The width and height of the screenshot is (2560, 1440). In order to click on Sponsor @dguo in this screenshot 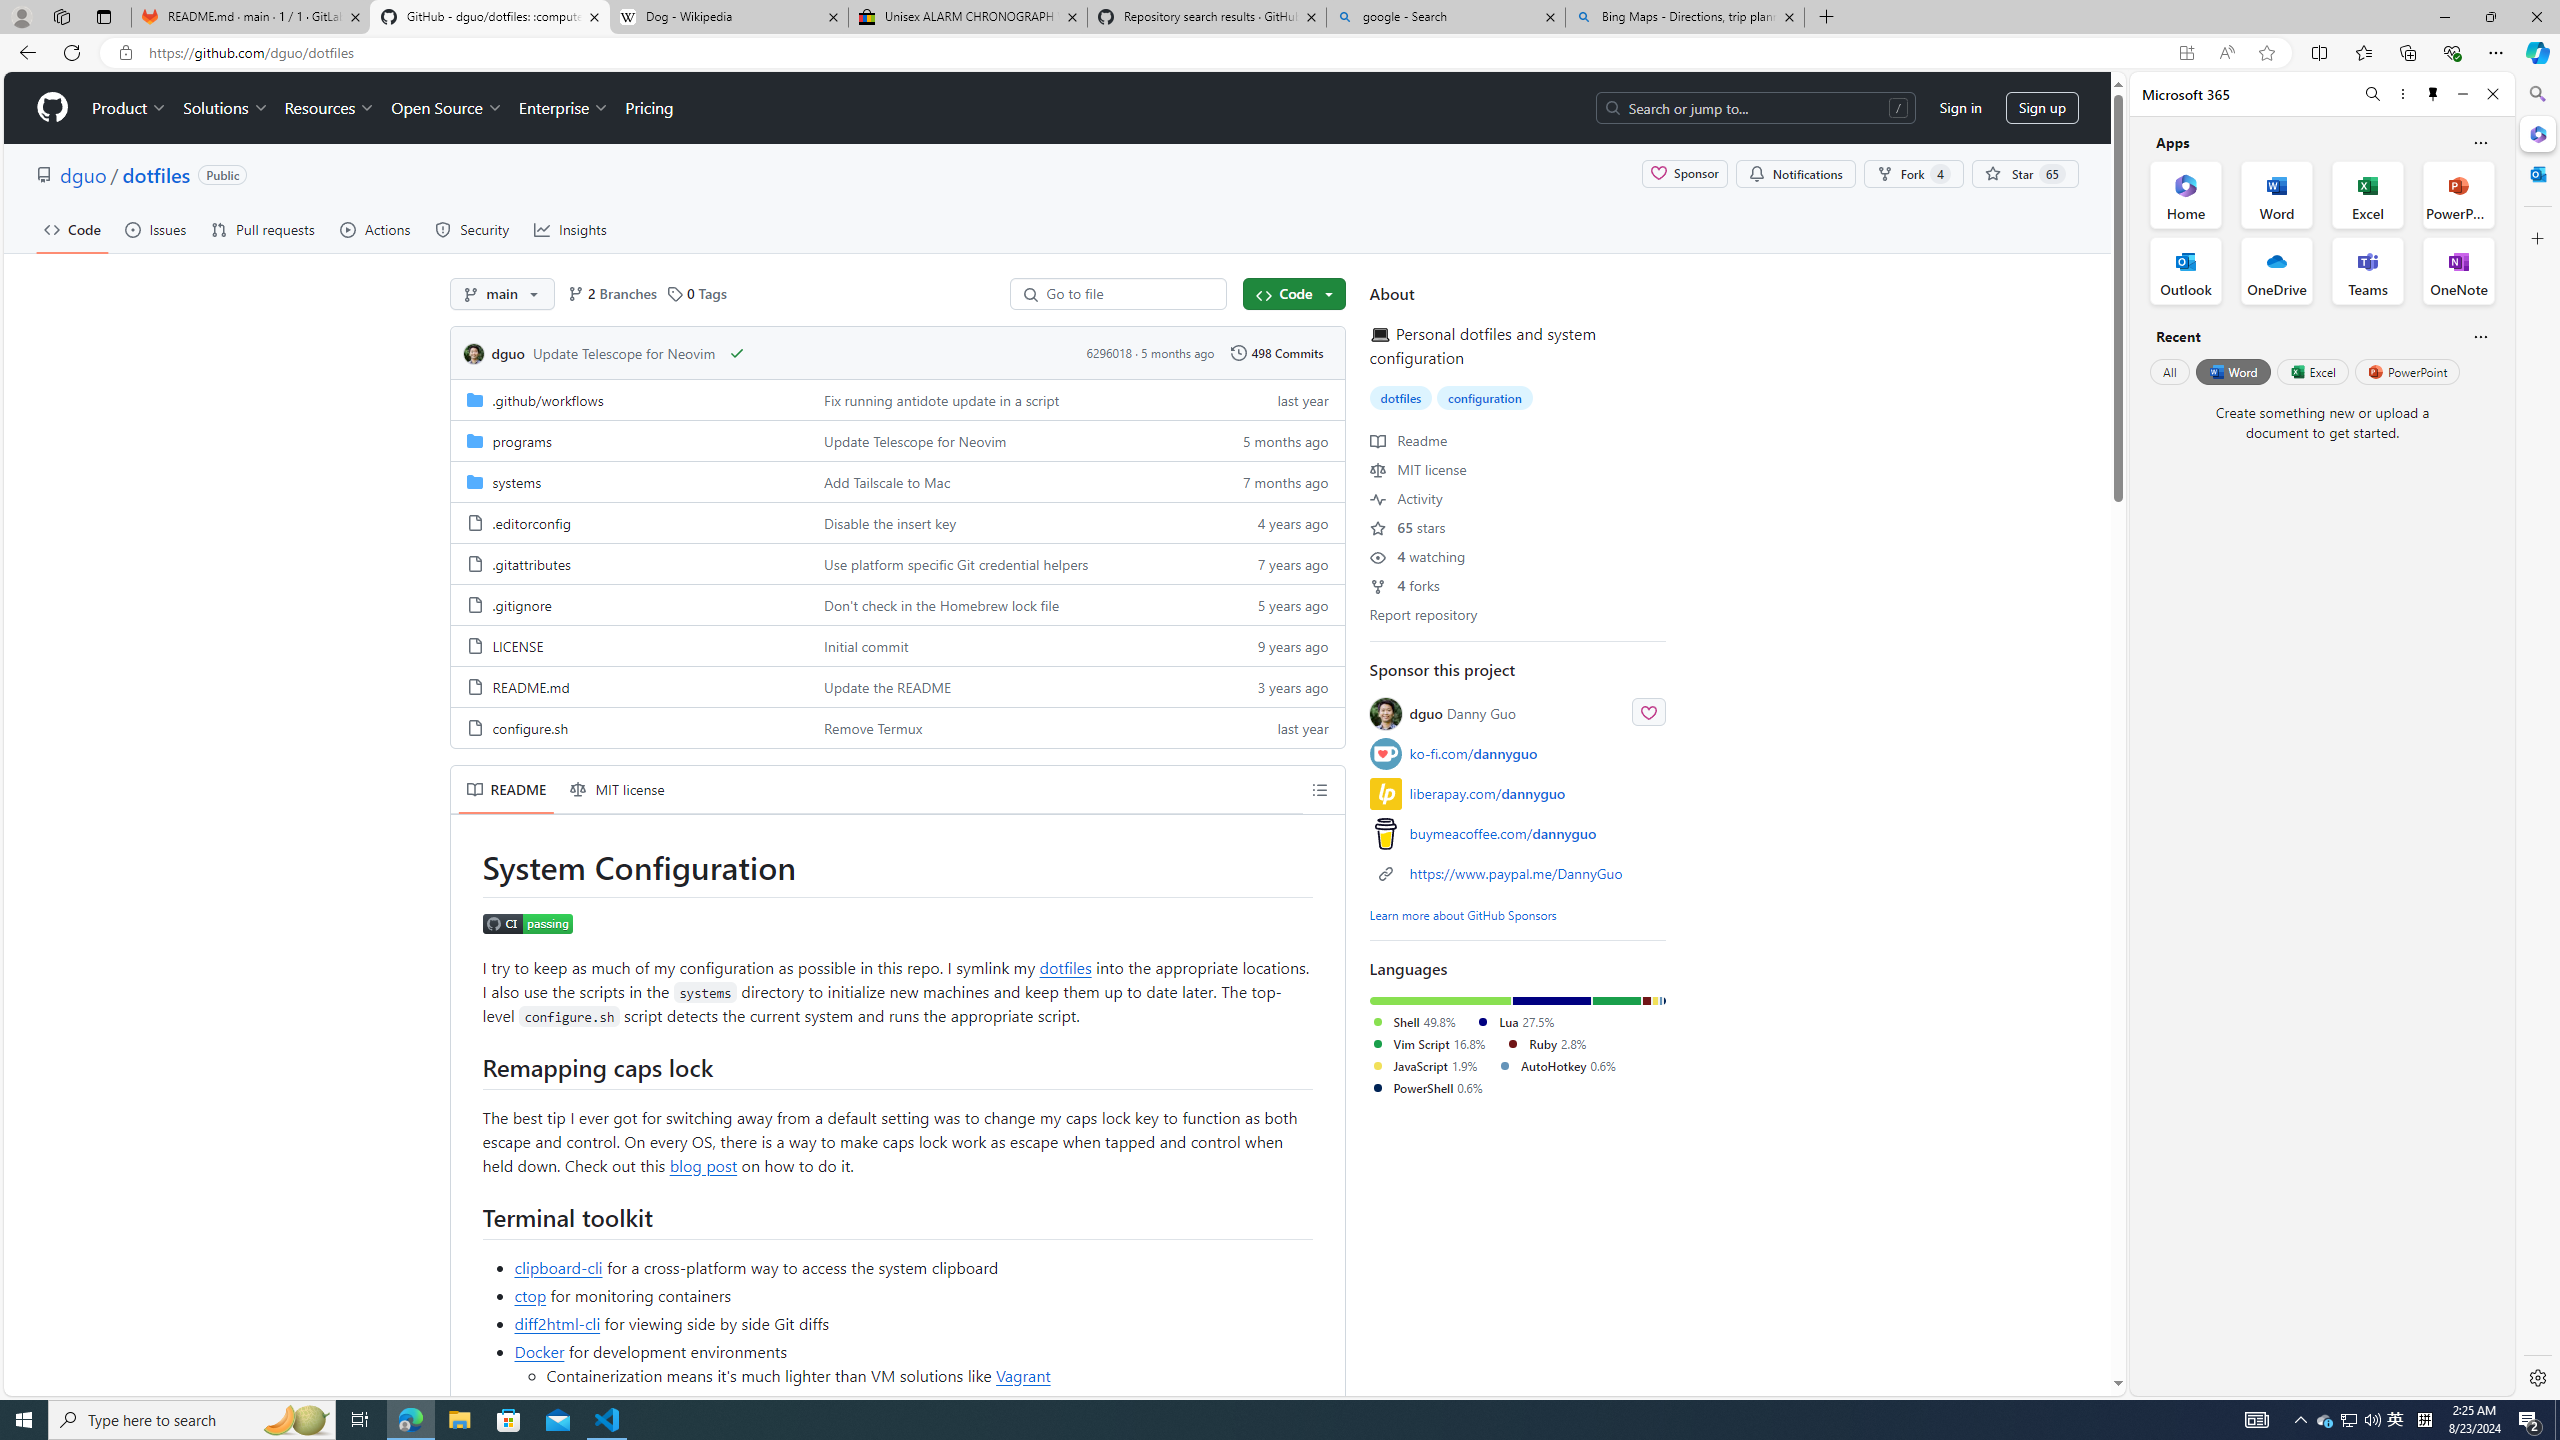, I will do `click(1648, 710)`.